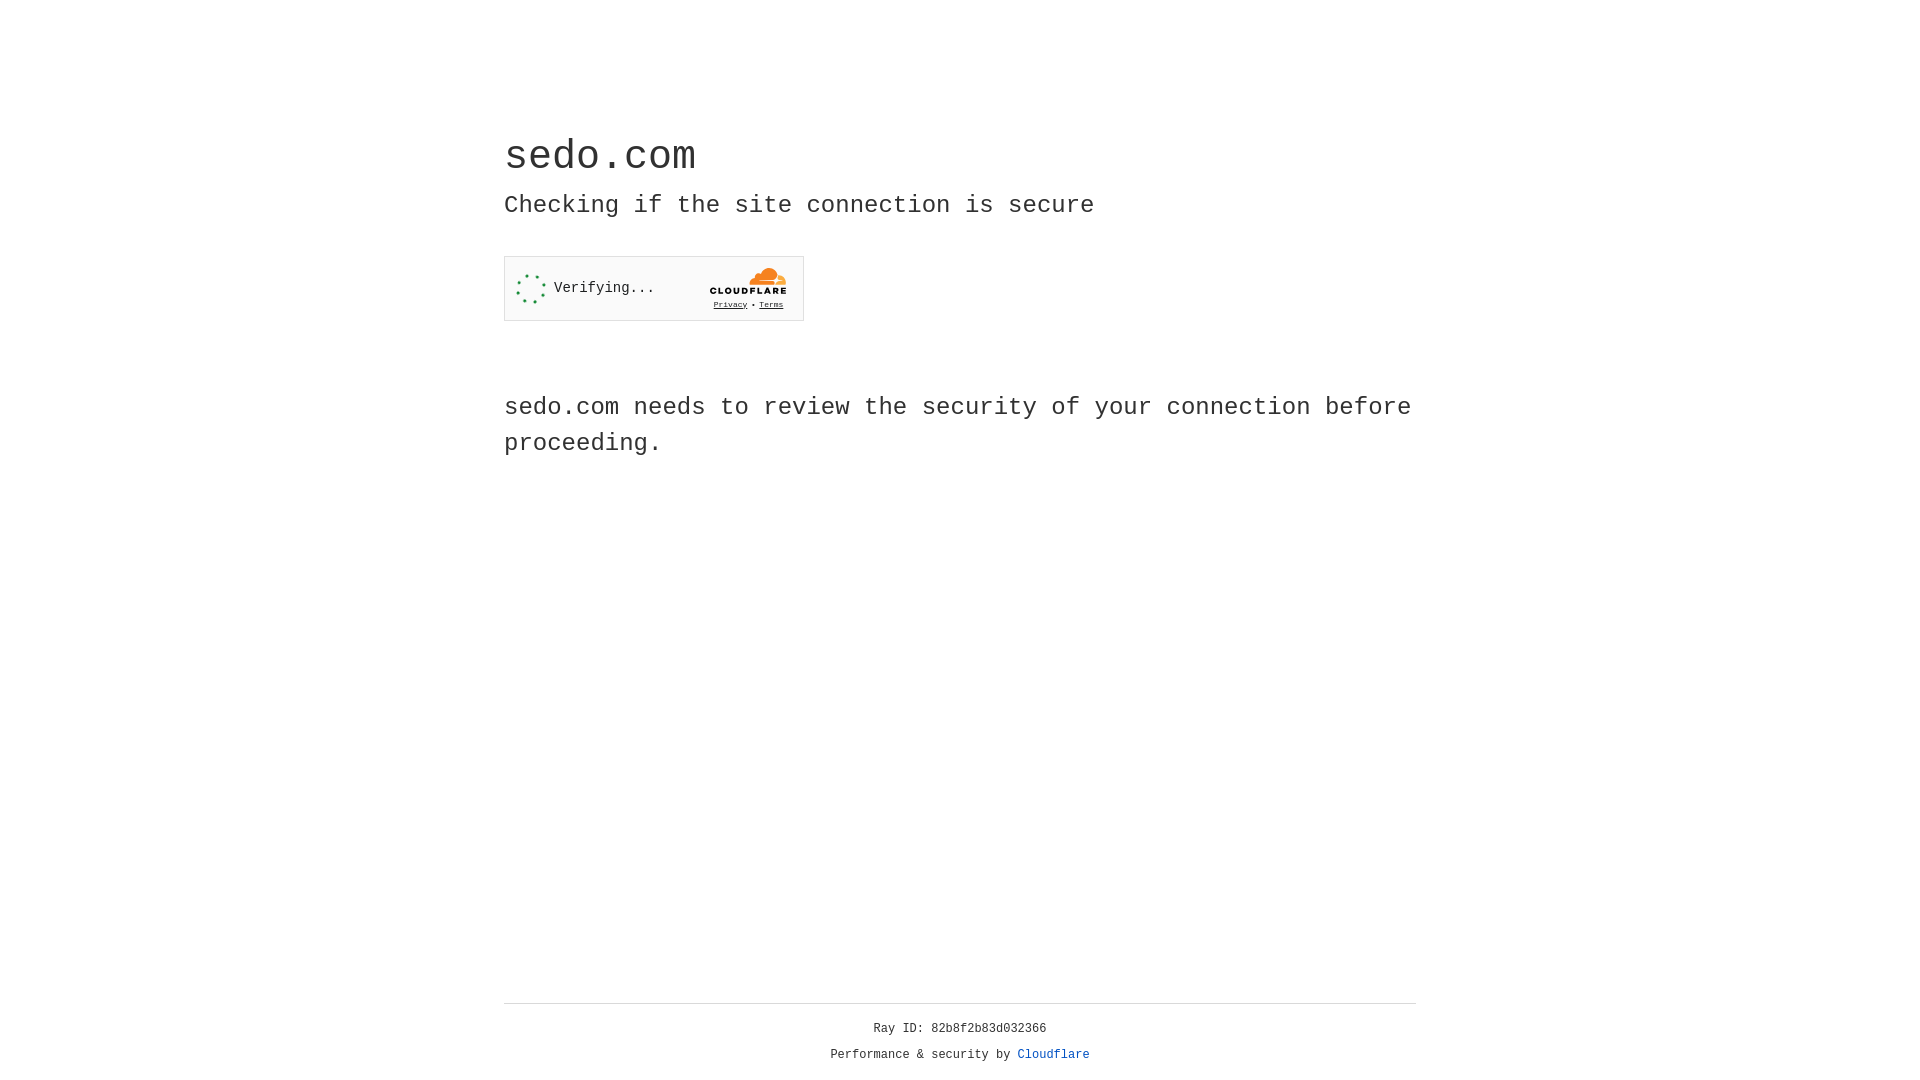 This screenshot has height=1080, width=1920. What do you see at coordinates (1054, 1055) in the screenshot?
I see `Cloudflare` at bounding box center [1054, 1055].